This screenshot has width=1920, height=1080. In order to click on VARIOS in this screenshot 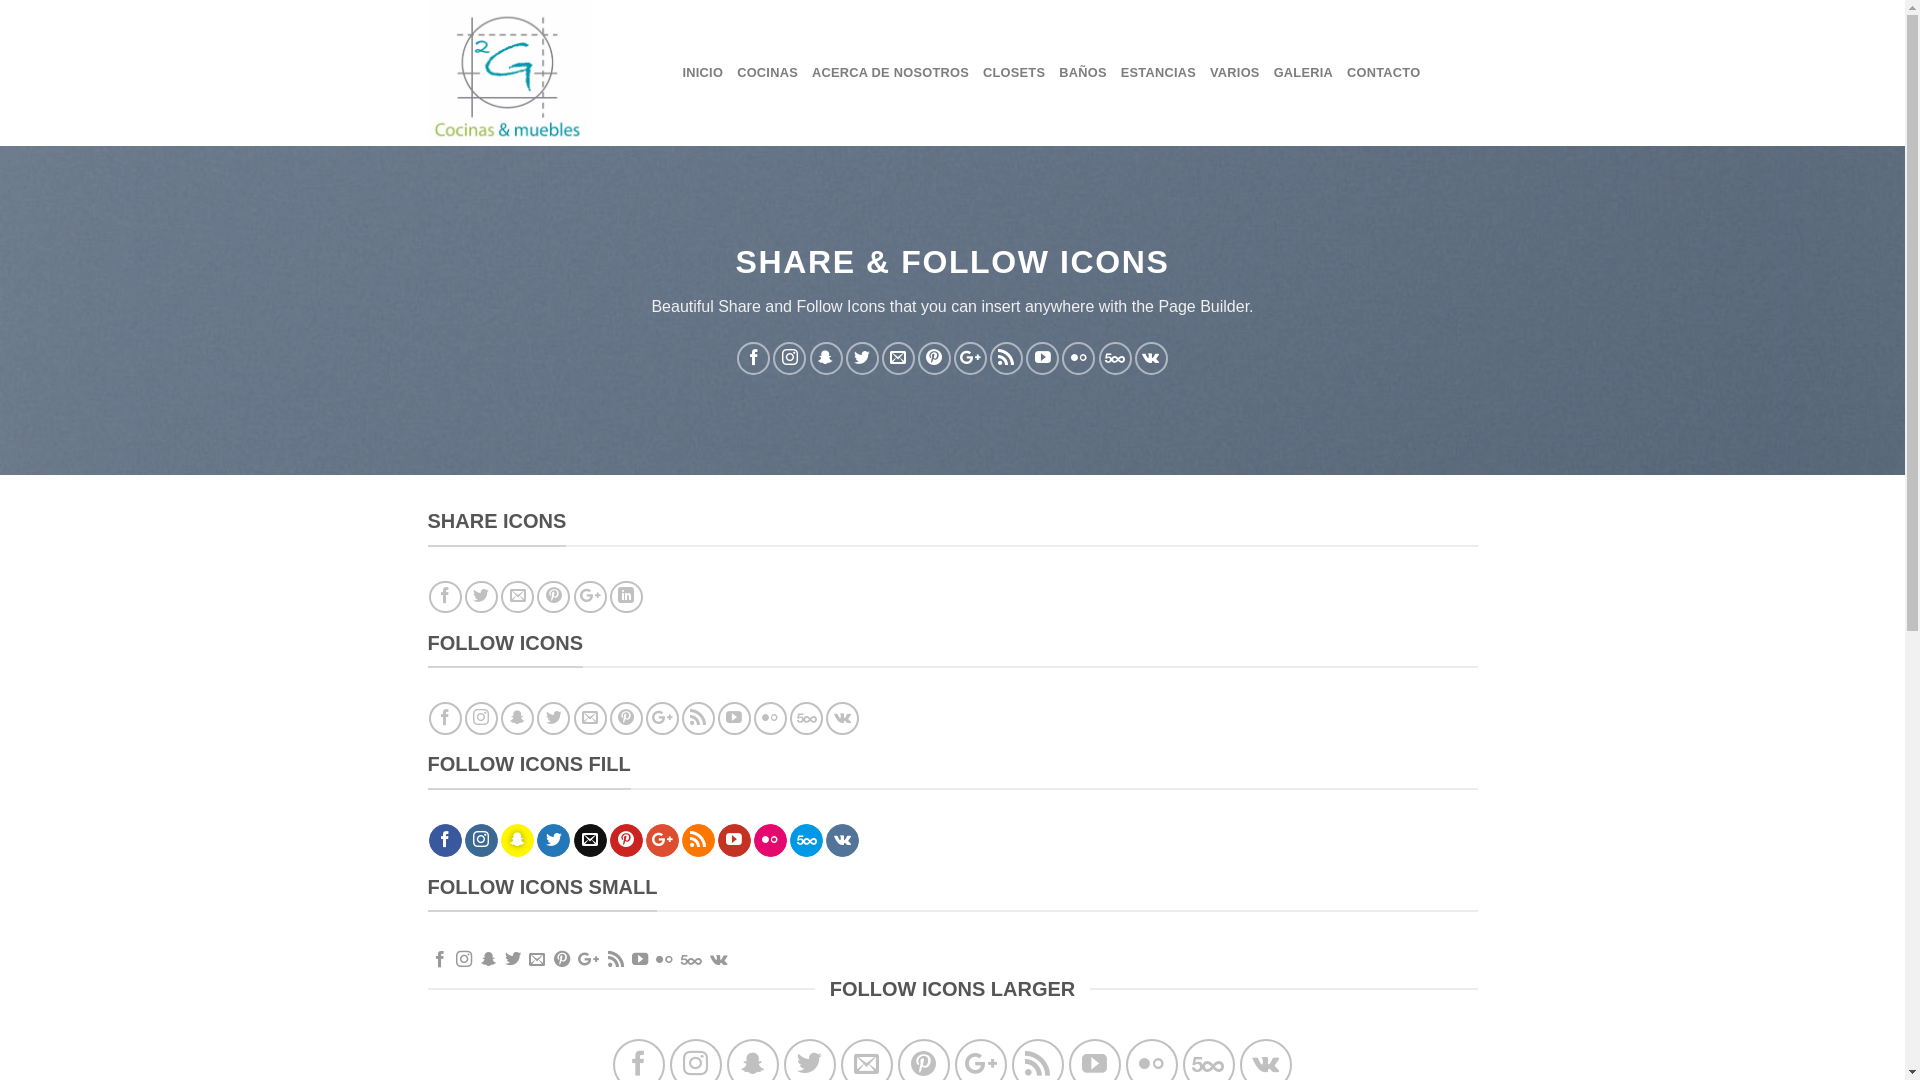, I will do `click(1235, 73)`.